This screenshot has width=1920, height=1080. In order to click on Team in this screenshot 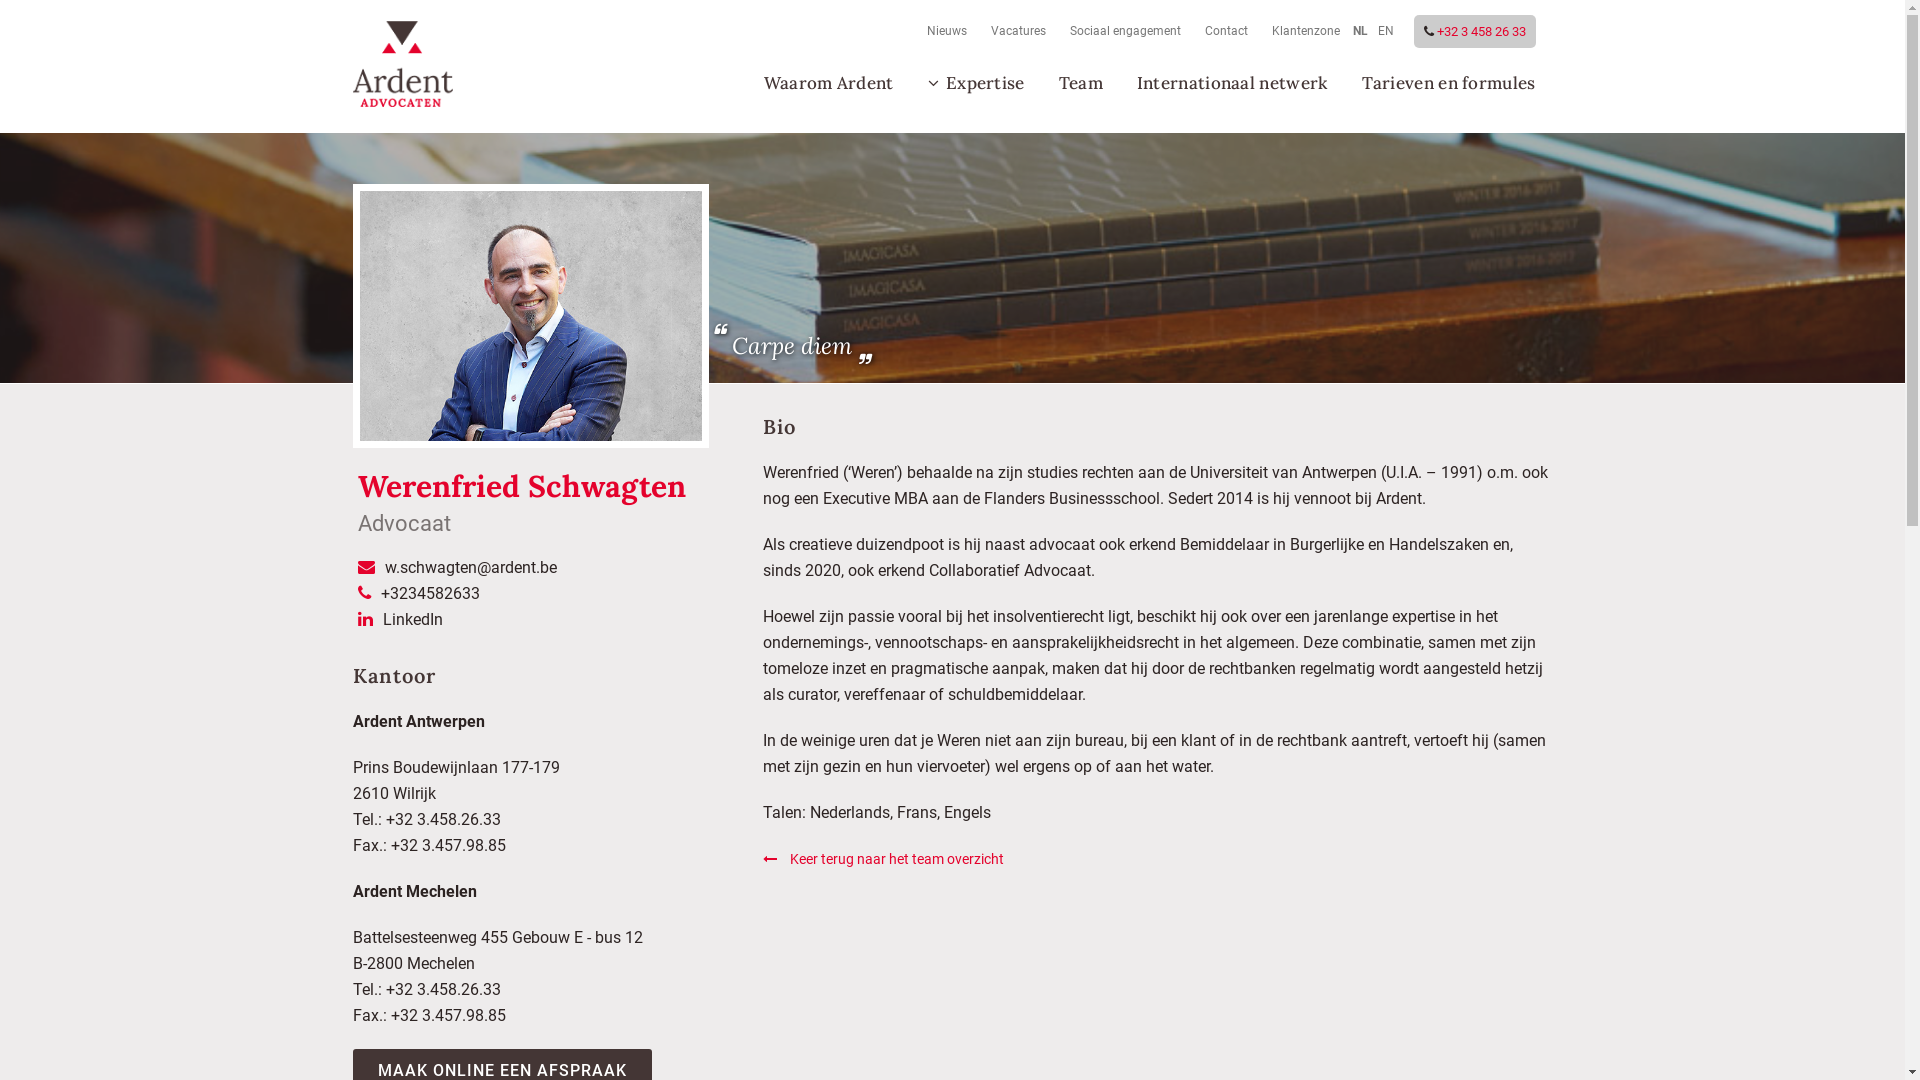, I will do `click(1081, 83)`.